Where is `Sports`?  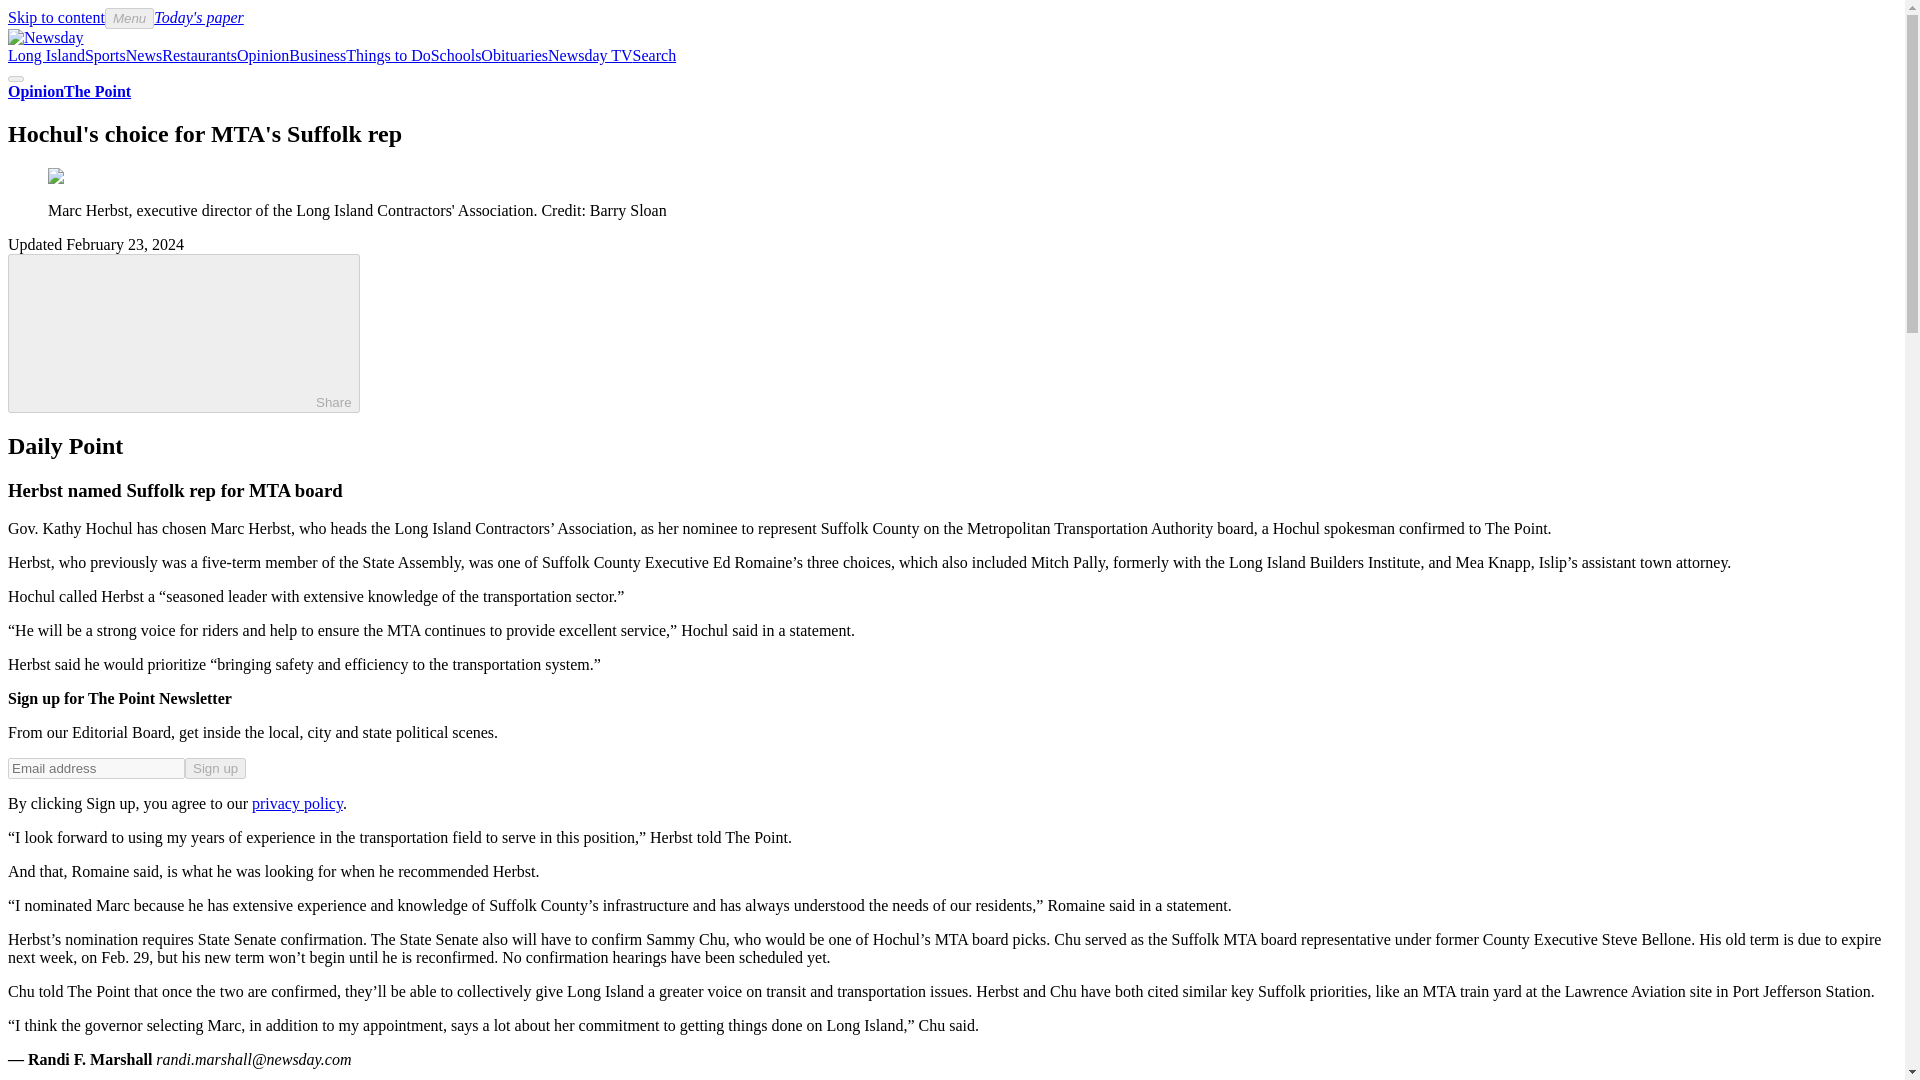 Sports is located at coordinates (105, 55).